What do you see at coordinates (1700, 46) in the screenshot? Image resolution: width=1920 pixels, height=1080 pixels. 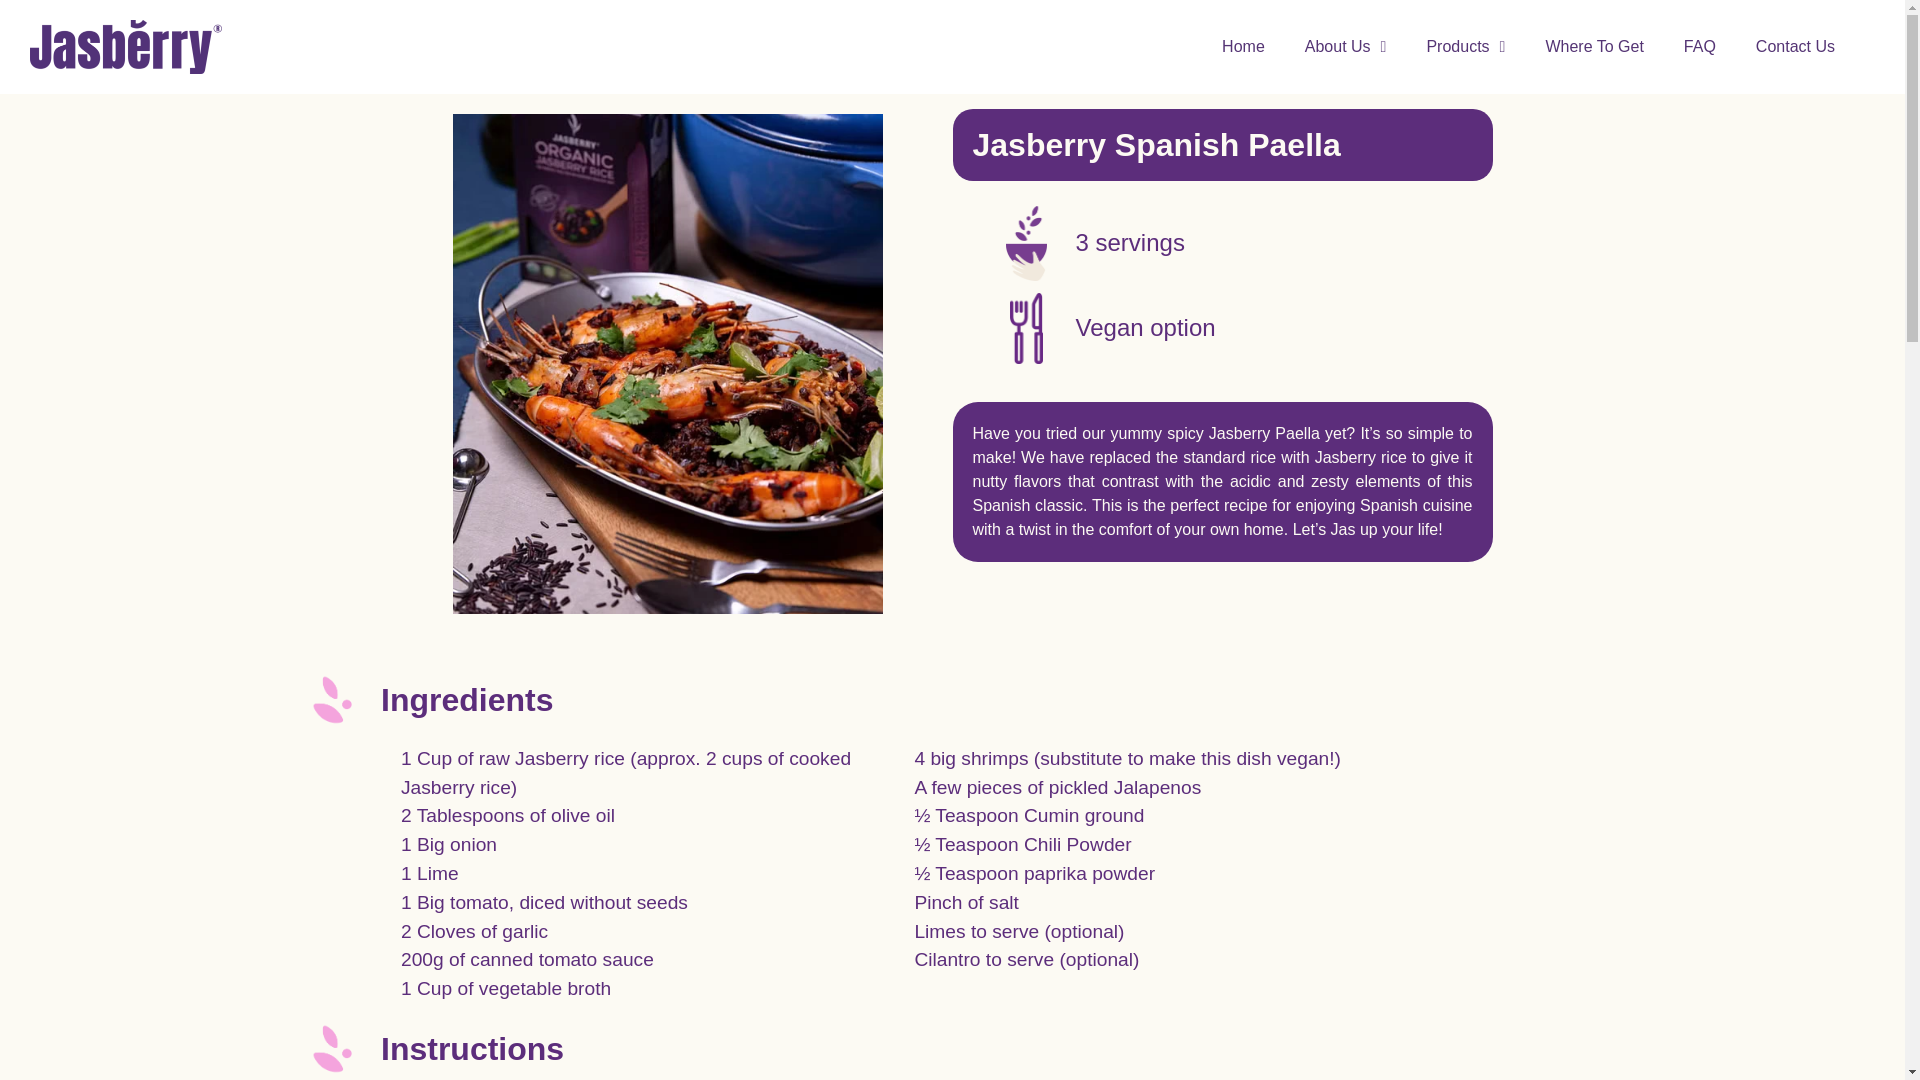 I see `FAQ` at bounding box center [1700, 46].